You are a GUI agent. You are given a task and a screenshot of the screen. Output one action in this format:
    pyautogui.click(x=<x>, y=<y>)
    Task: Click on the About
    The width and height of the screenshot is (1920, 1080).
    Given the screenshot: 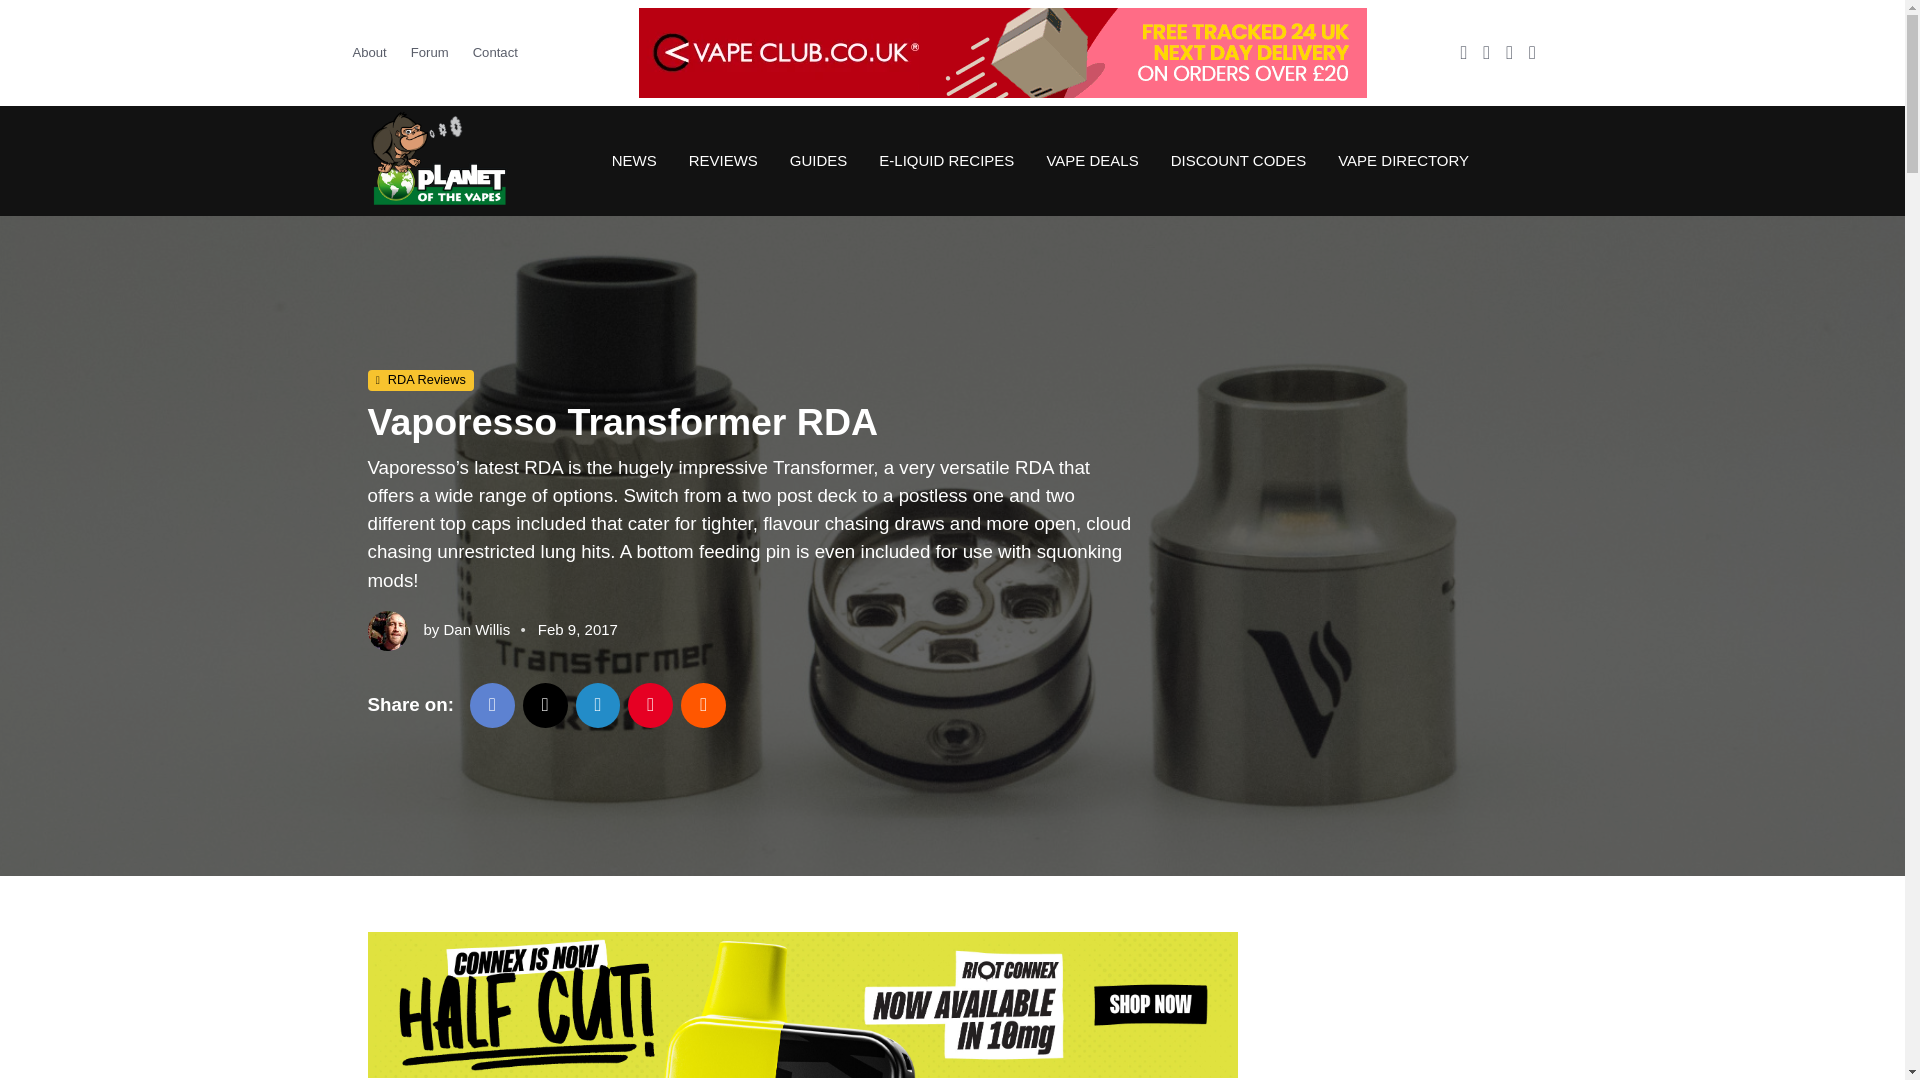 What is the action you would take?
    pyautogui.click(x=374, y=52)
    